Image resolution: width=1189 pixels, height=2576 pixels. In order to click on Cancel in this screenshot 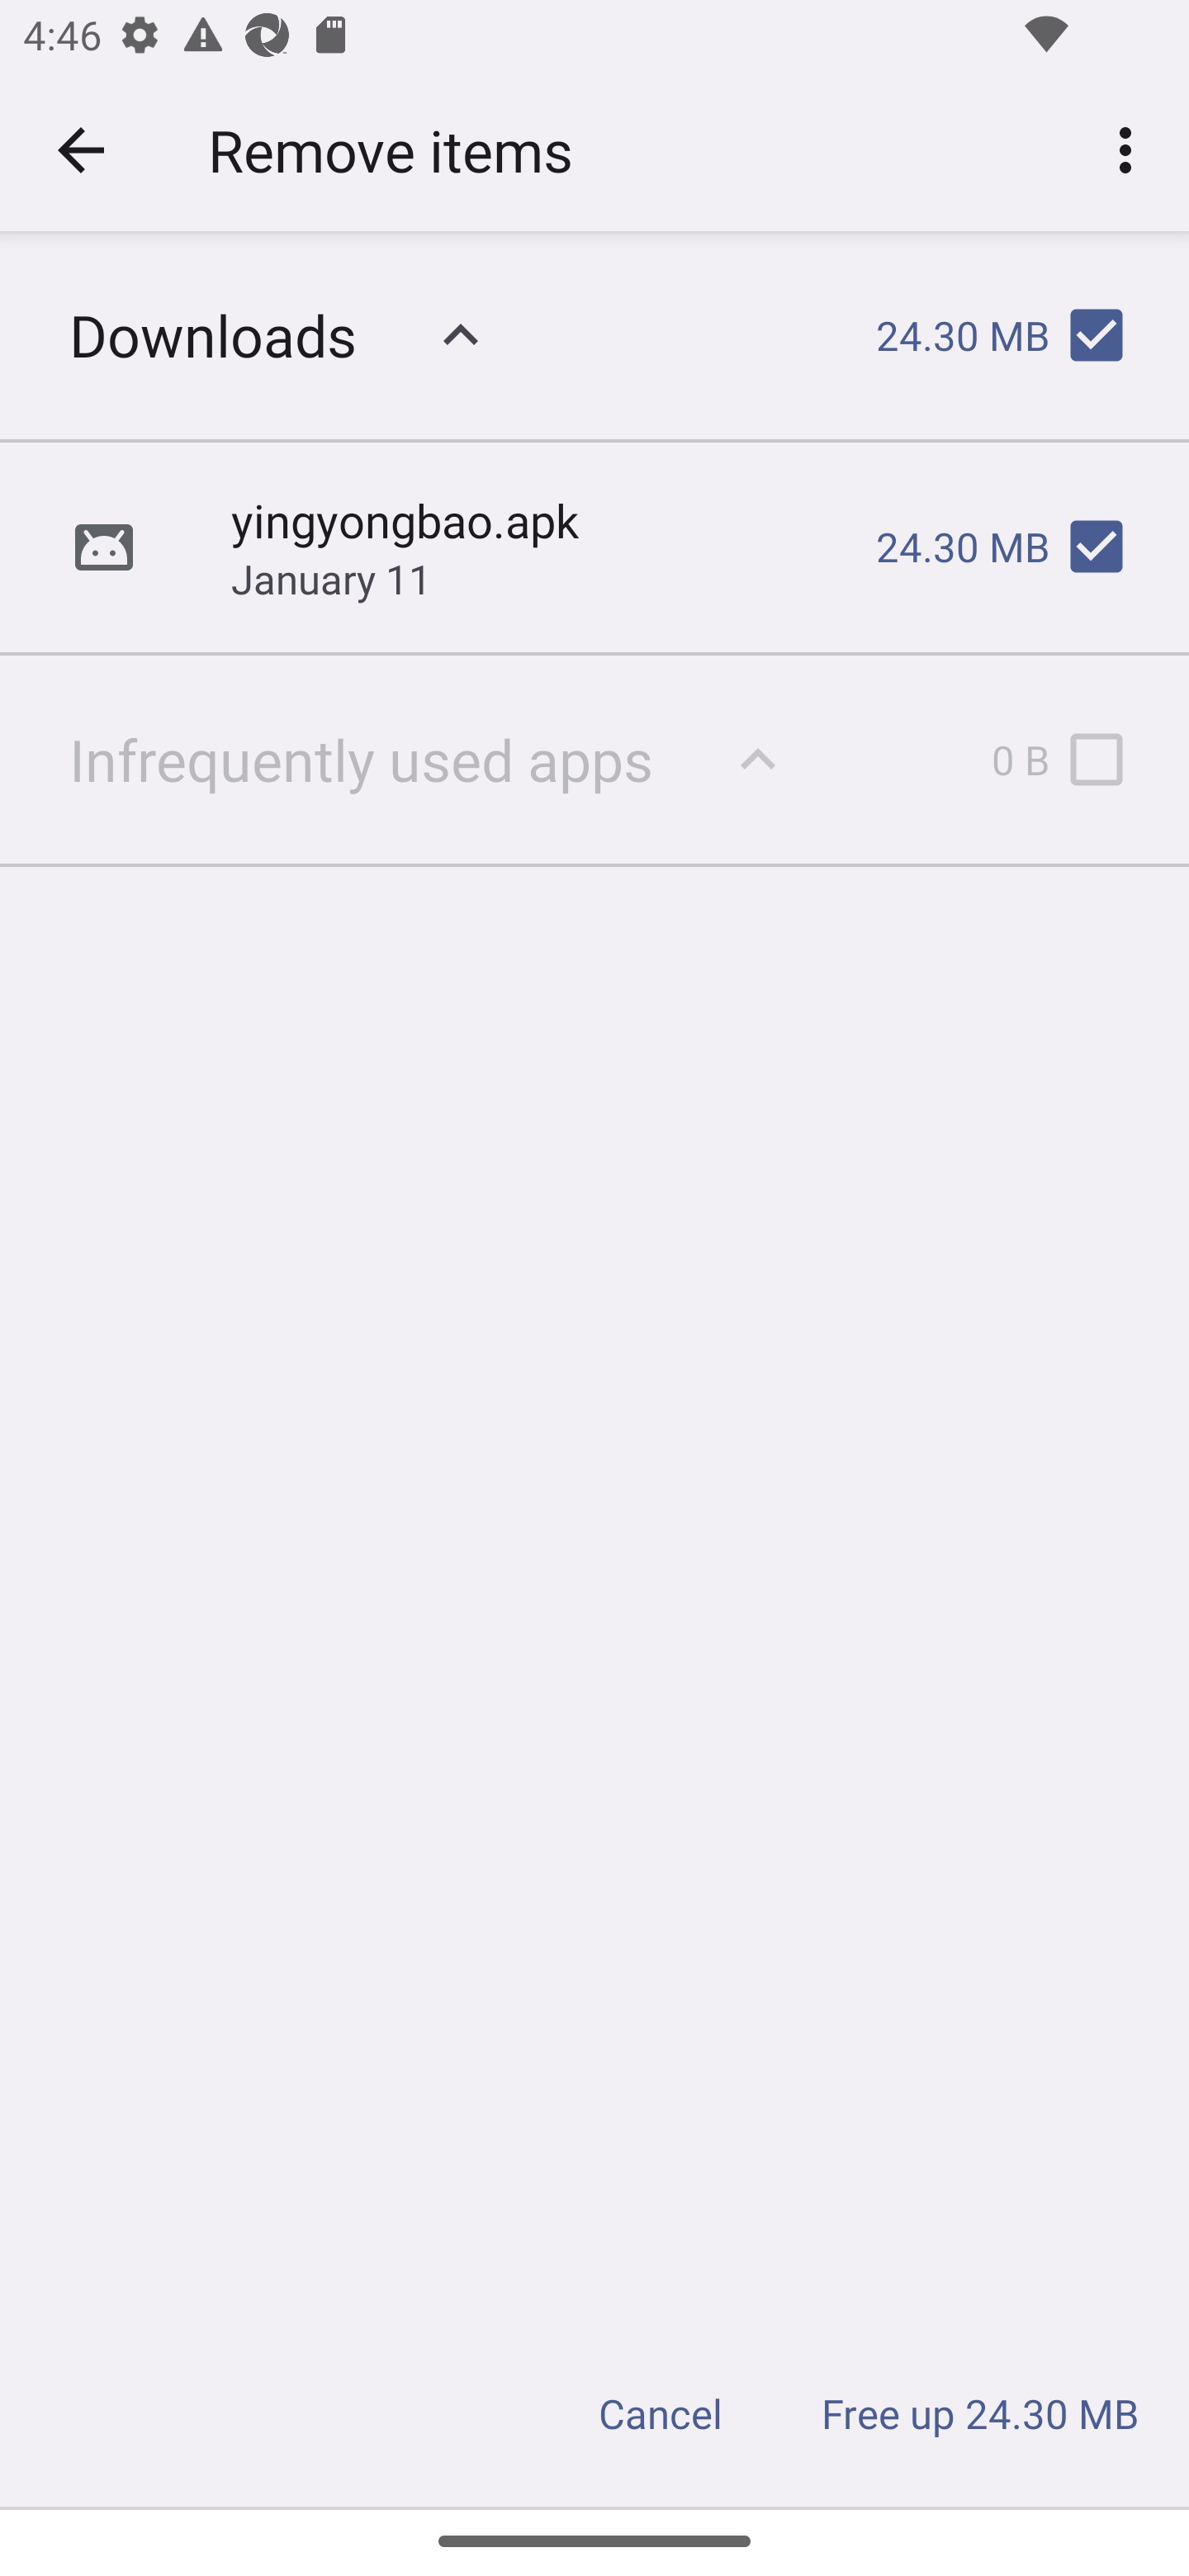, I will do `click(661, 2413)`.